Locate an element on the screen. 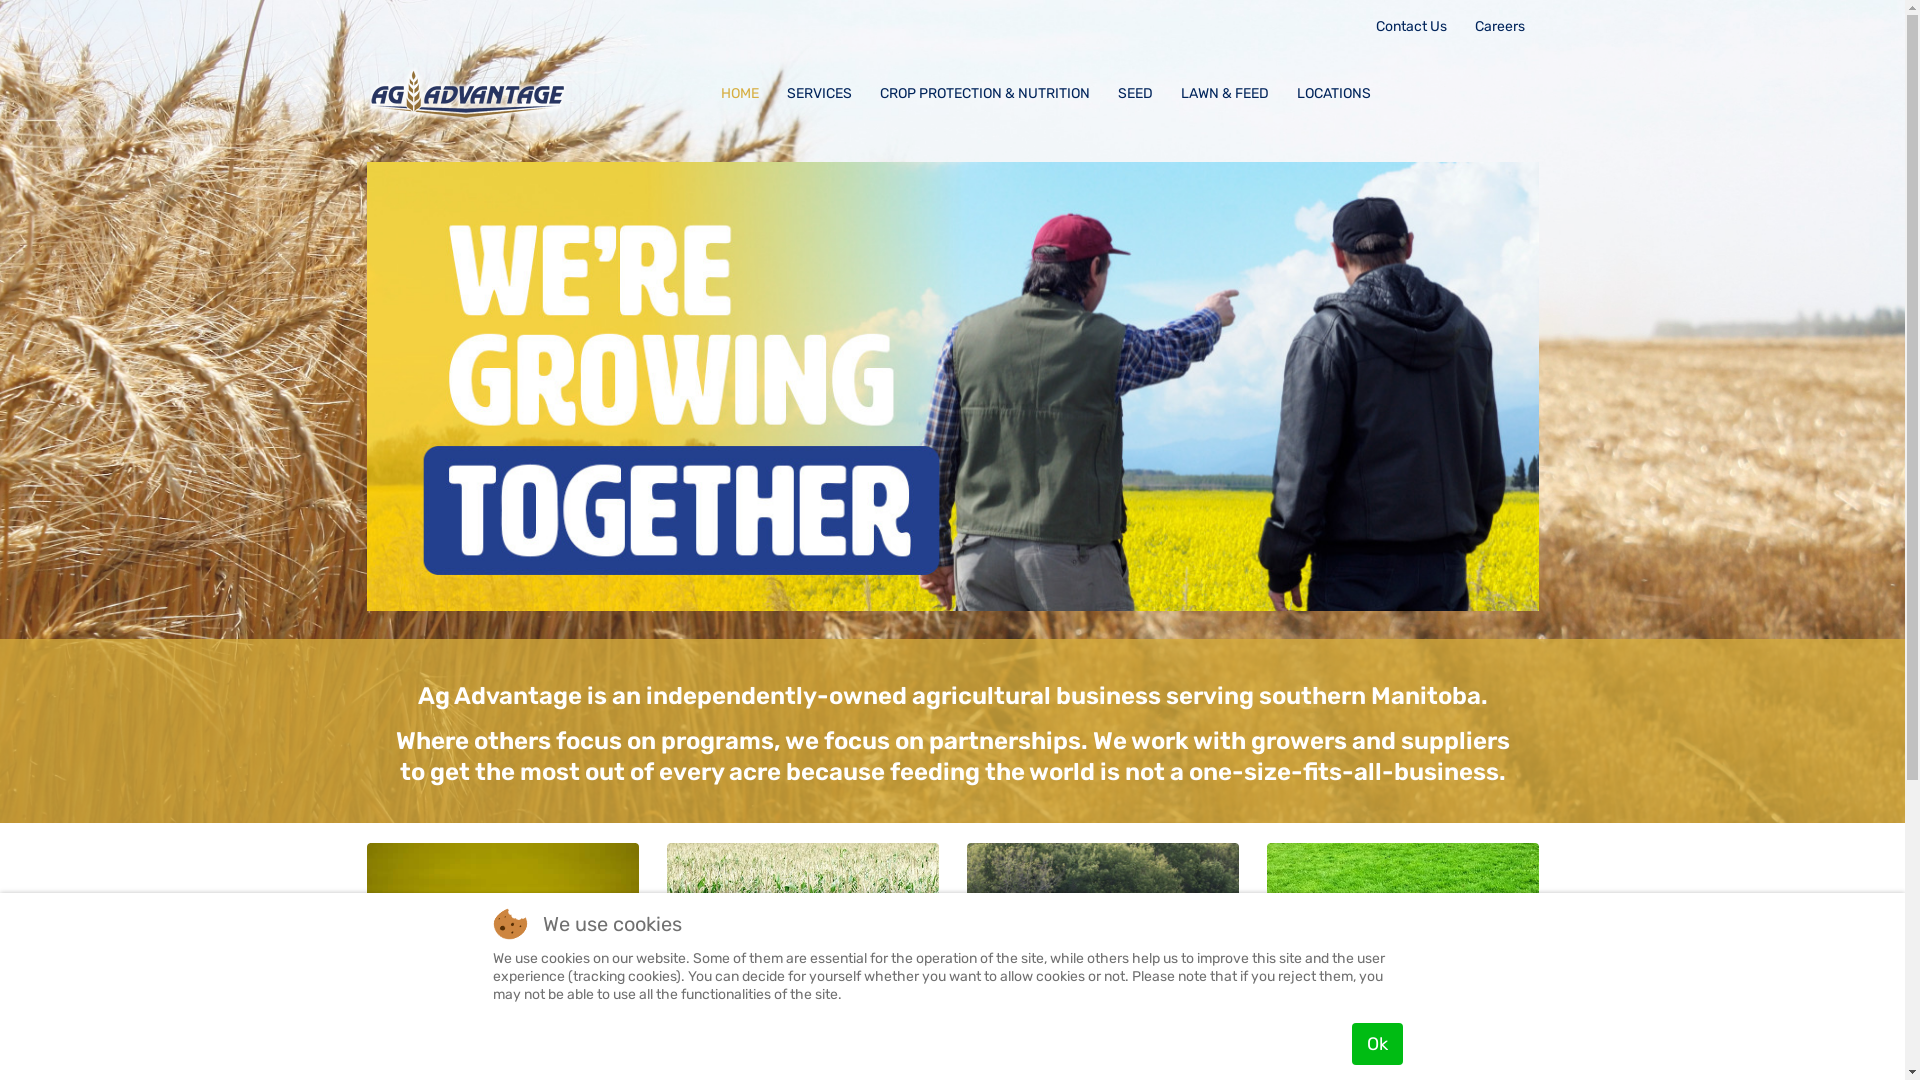 The height and width of the screenshot is (1080, 1920). SEED is located at coordinates (1136, 94).